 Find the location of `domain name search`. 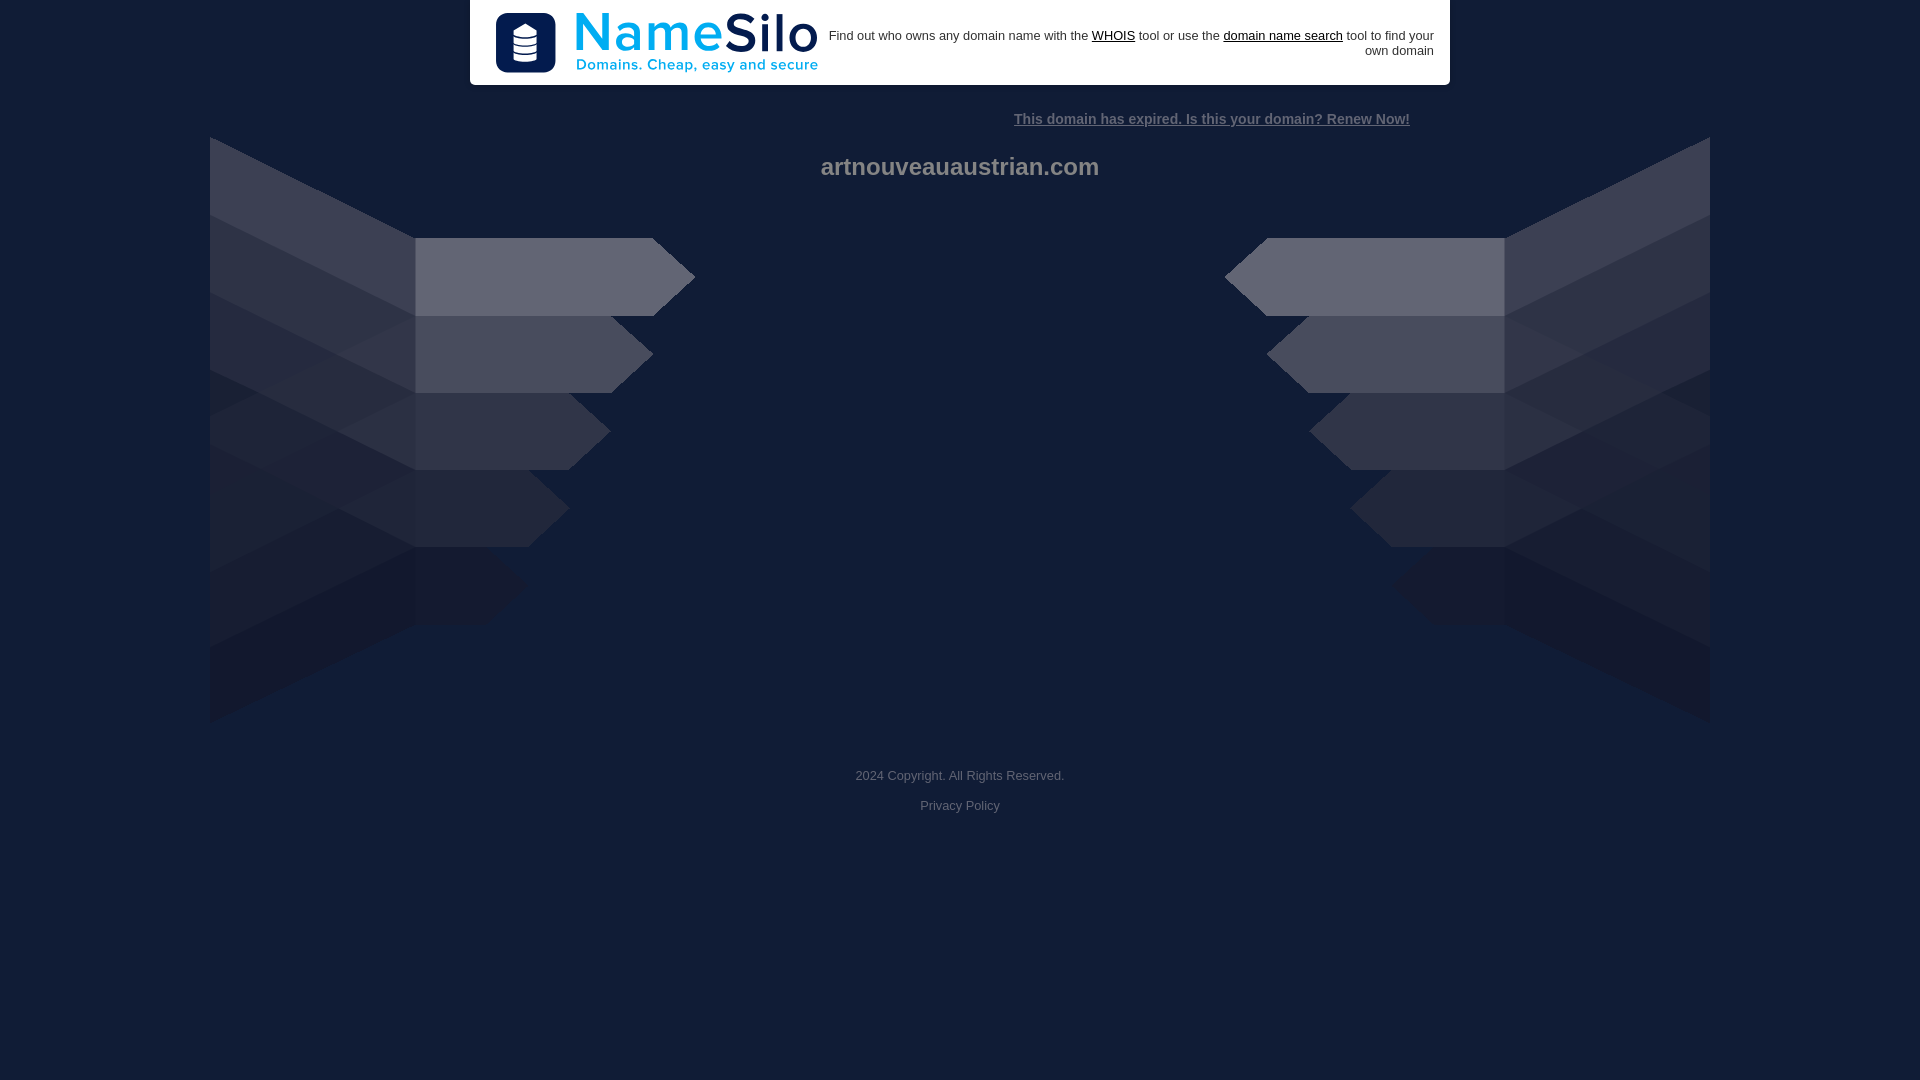

domain name search is located at coordinates (1282, 36).